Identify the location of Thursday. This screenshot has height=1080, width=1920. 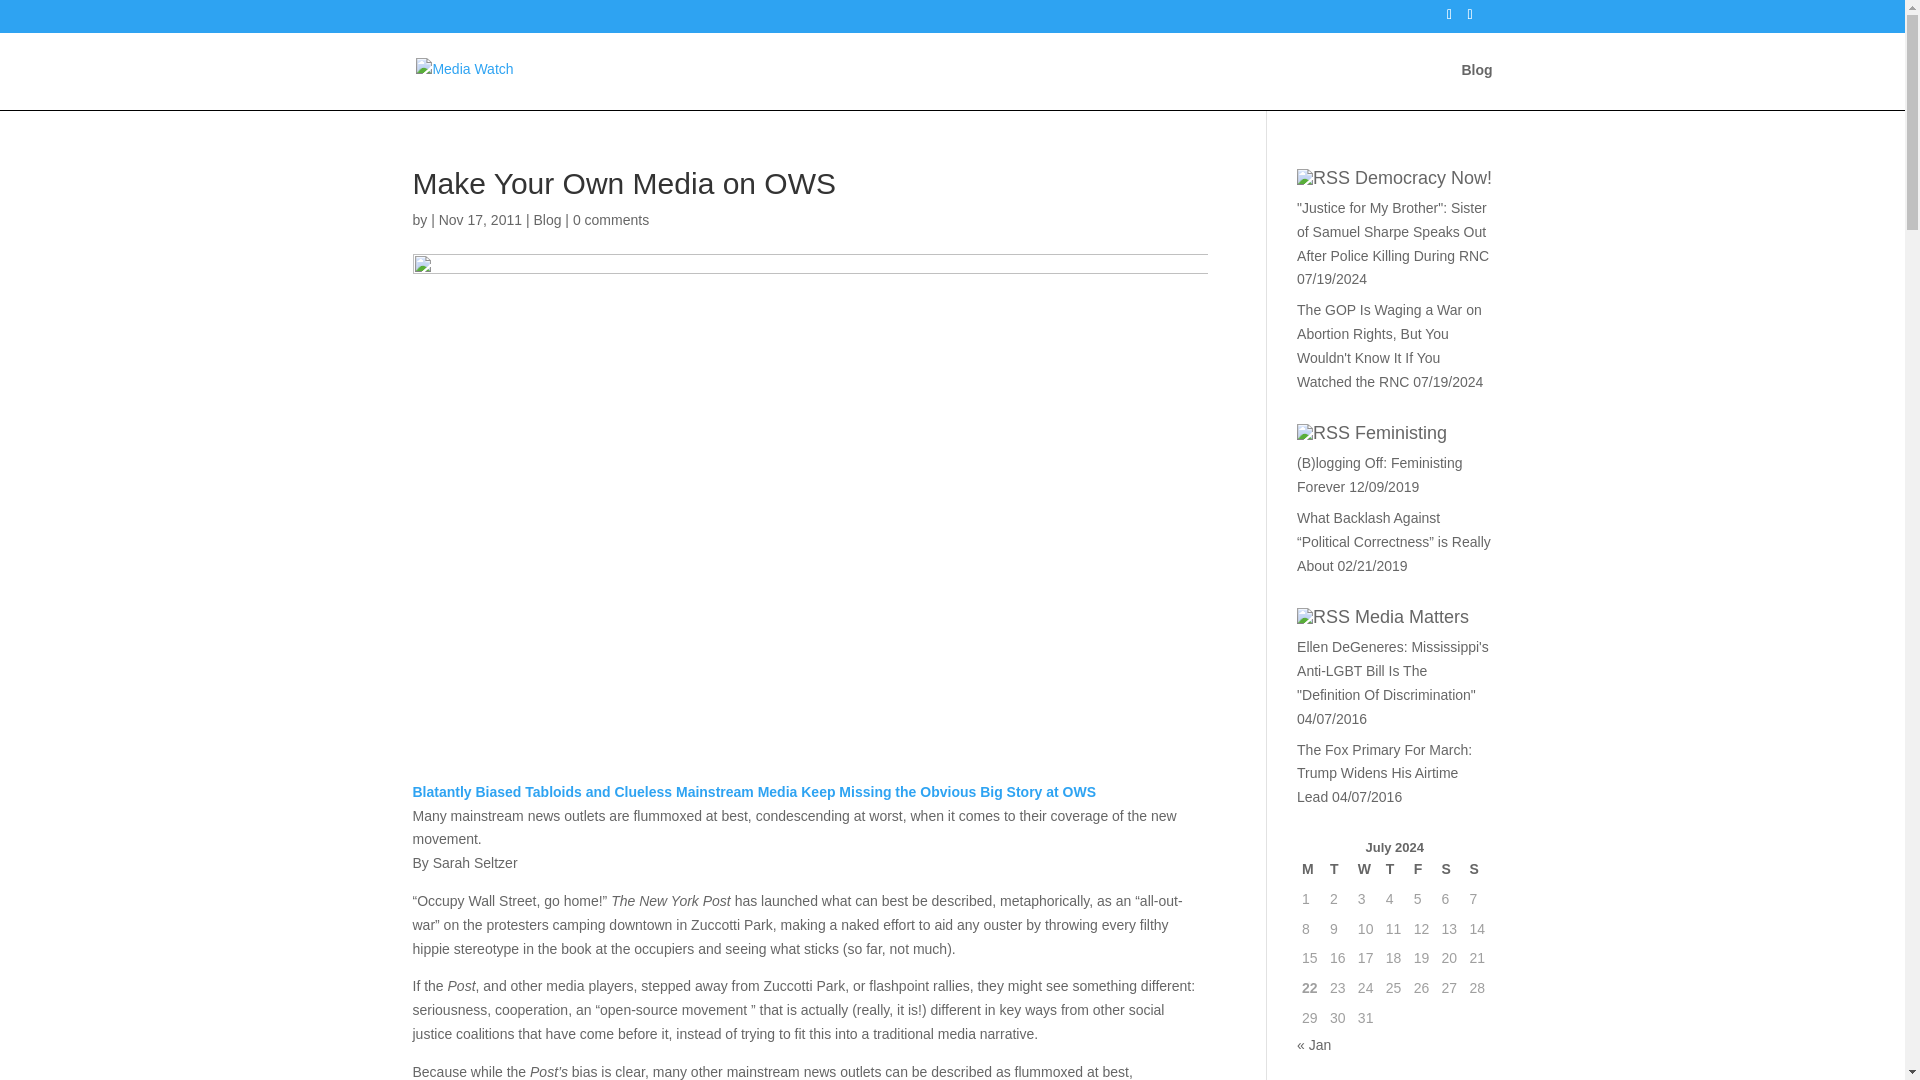
(1394, 870).